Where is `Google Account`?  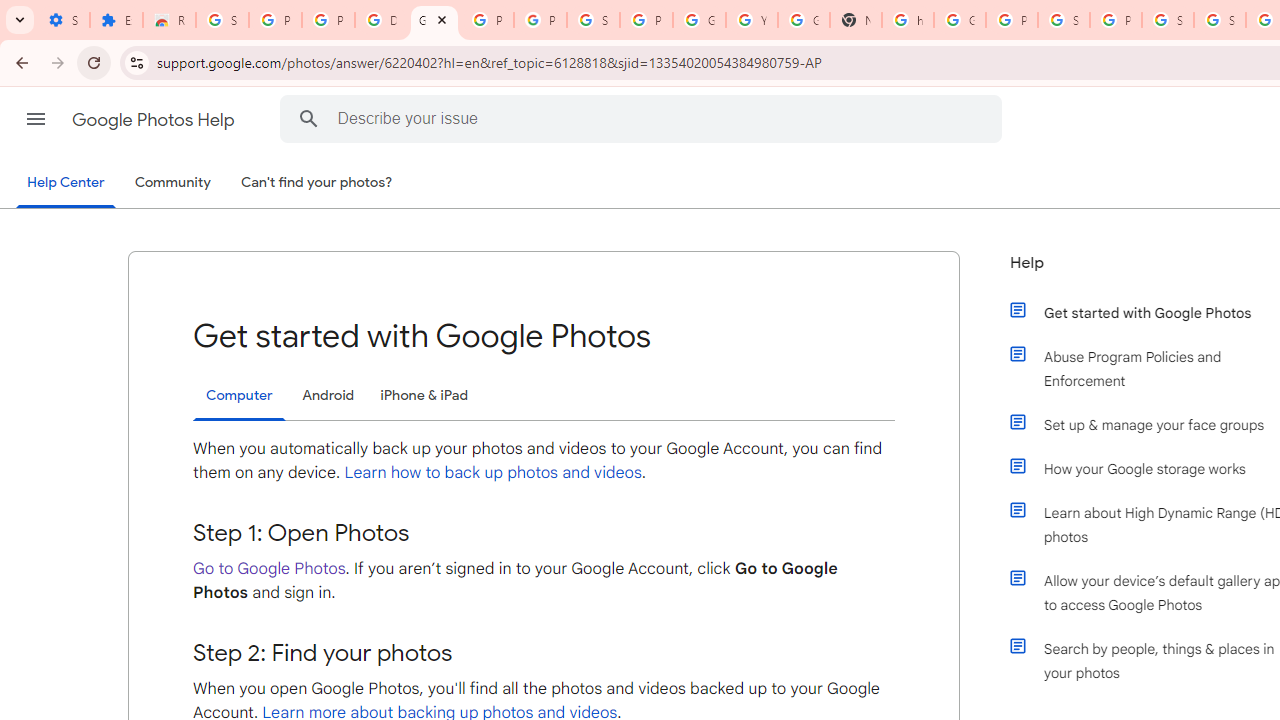 Google Account is located at coordinates (699, 20).